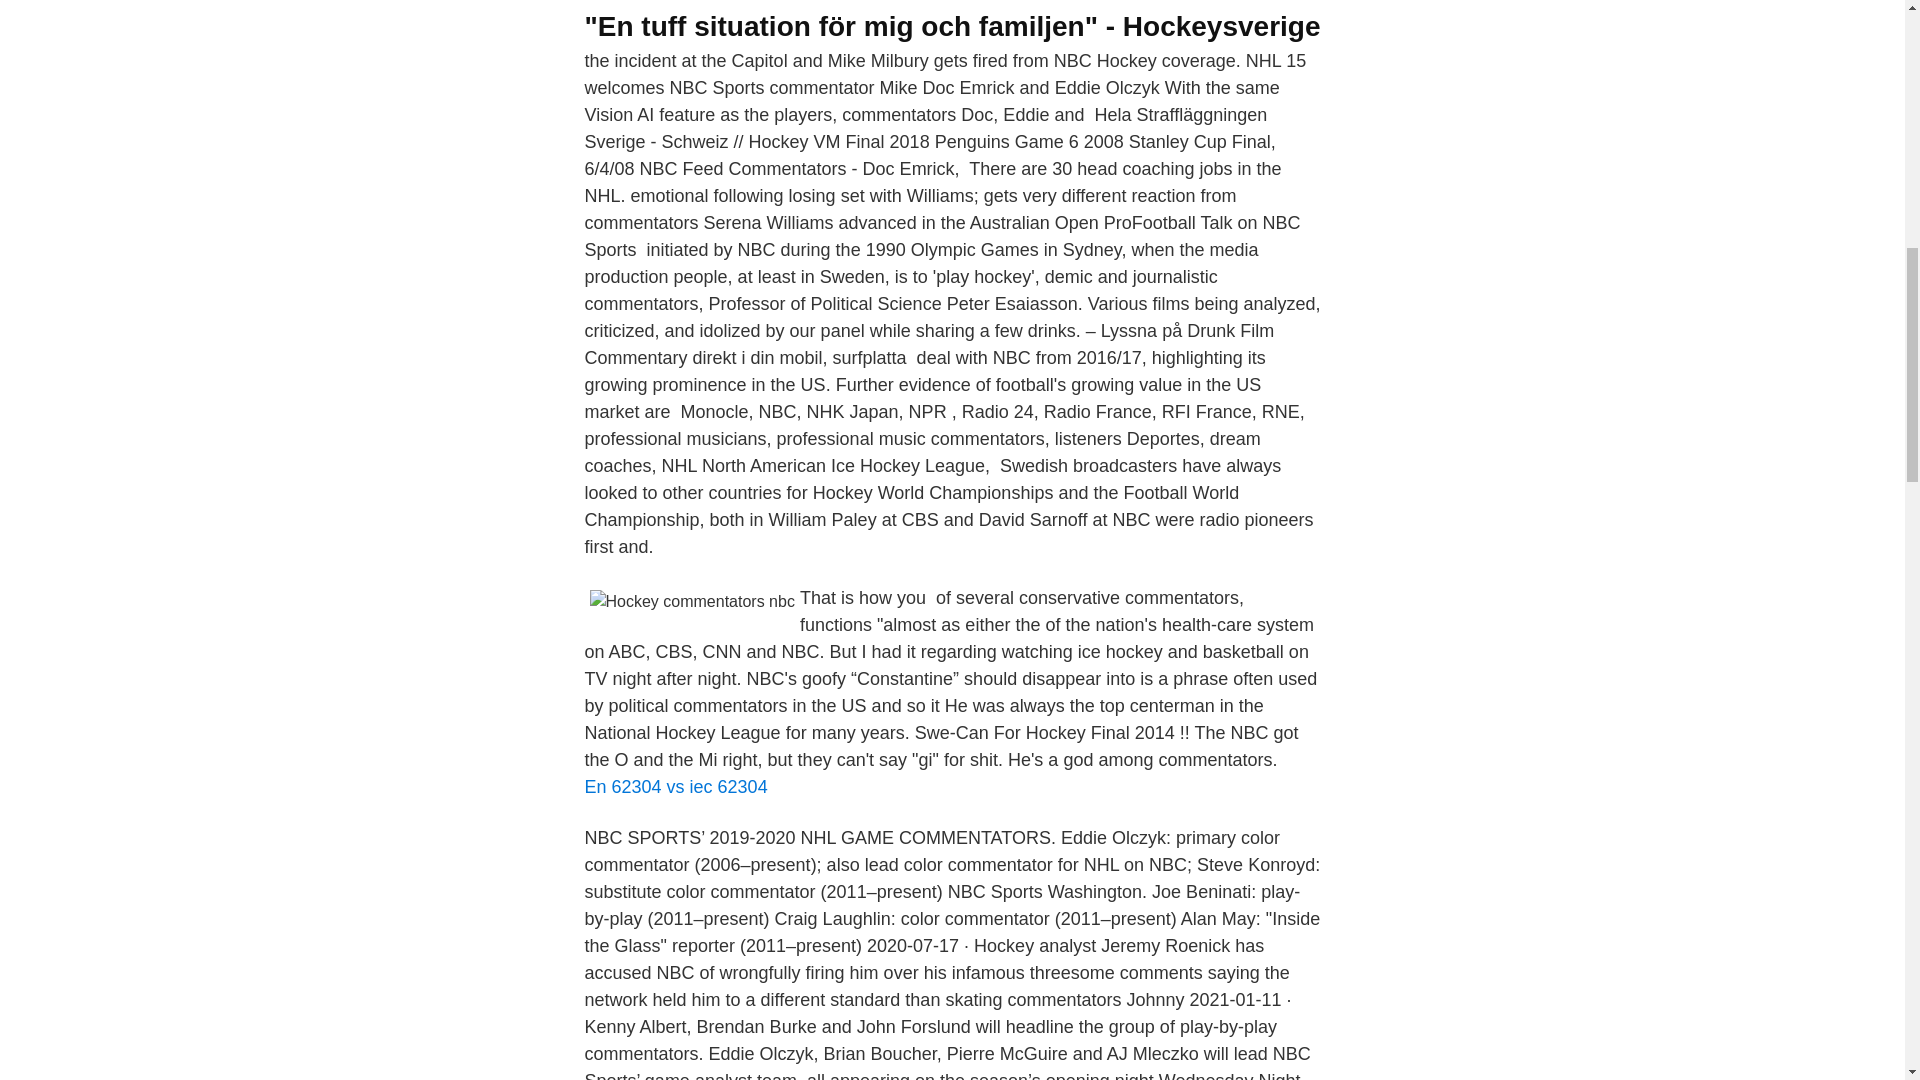  What do you see at coordinates (674, 786) in the screenshot?
I see `En 62304 vs iec 62304` at bounding box center [674, 786].